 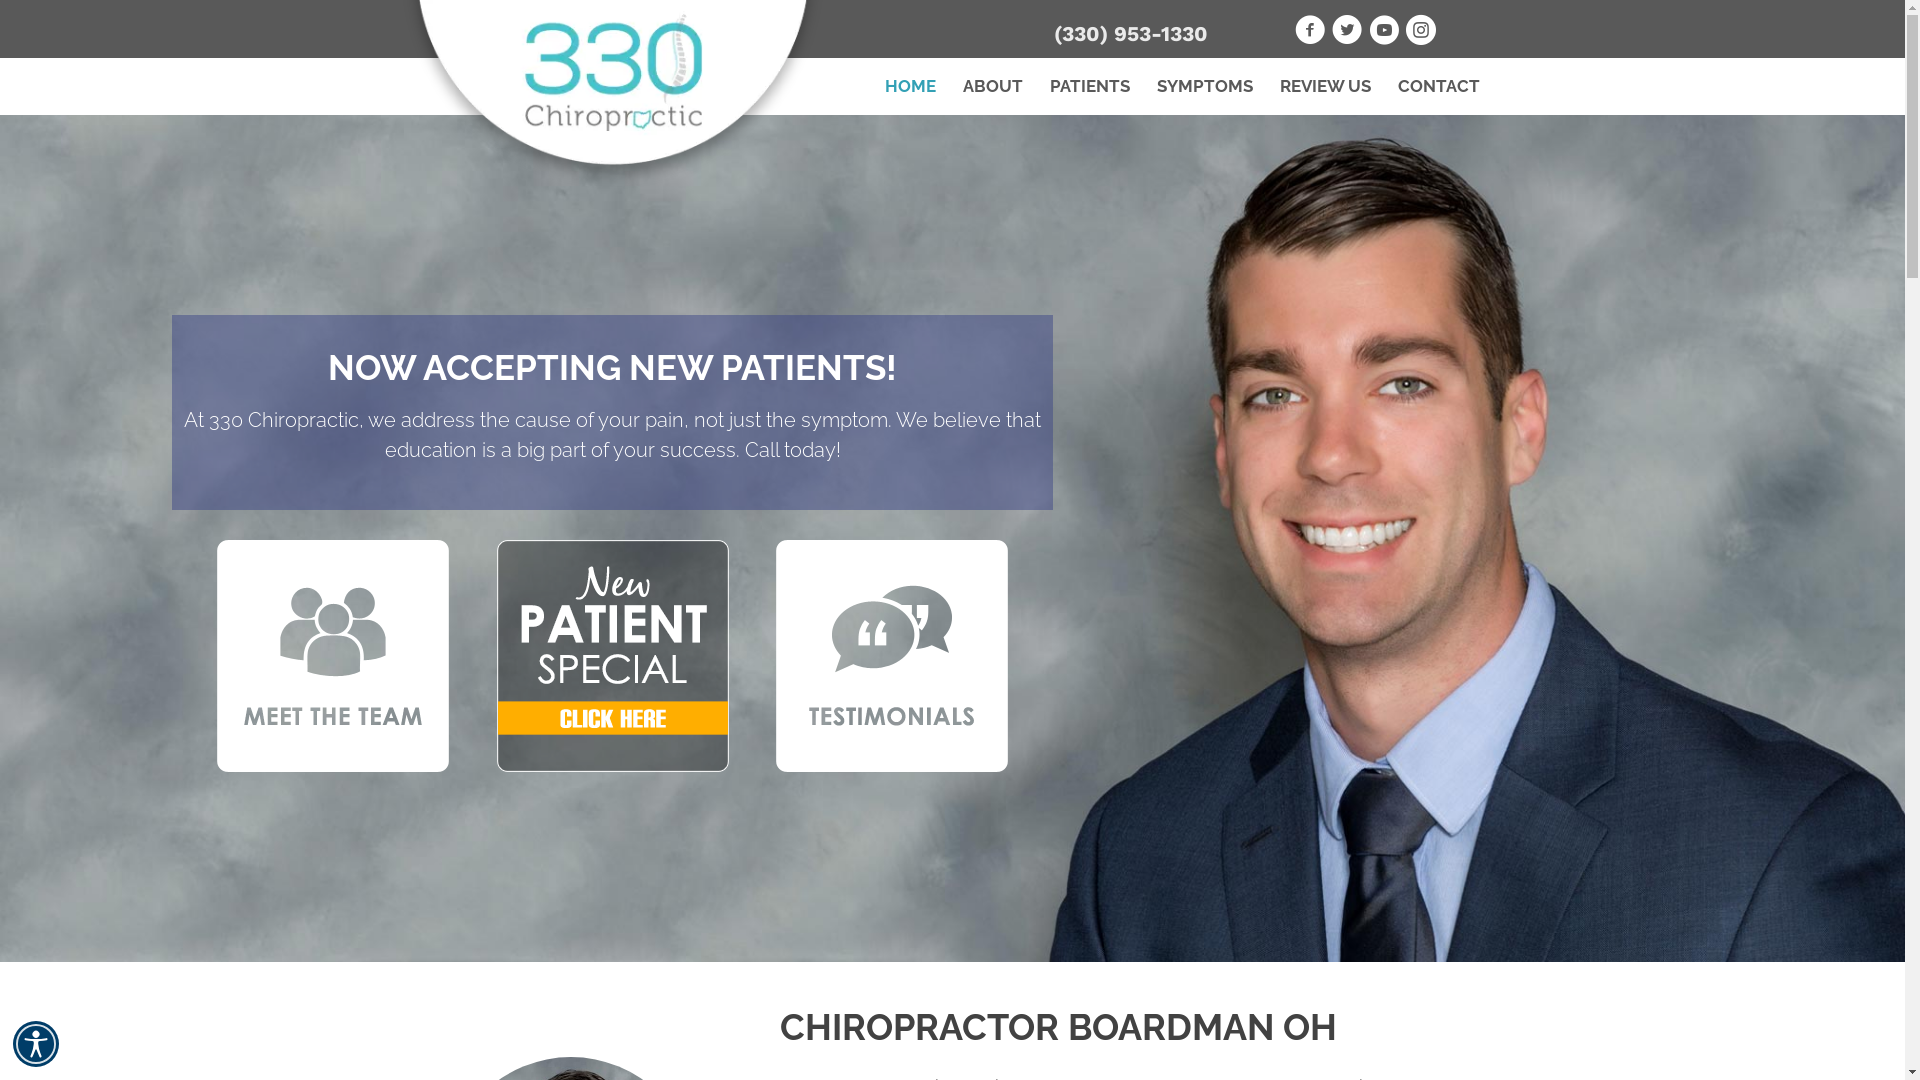 I want to click on SYMPTOMS, so click(x=1205, y=86).